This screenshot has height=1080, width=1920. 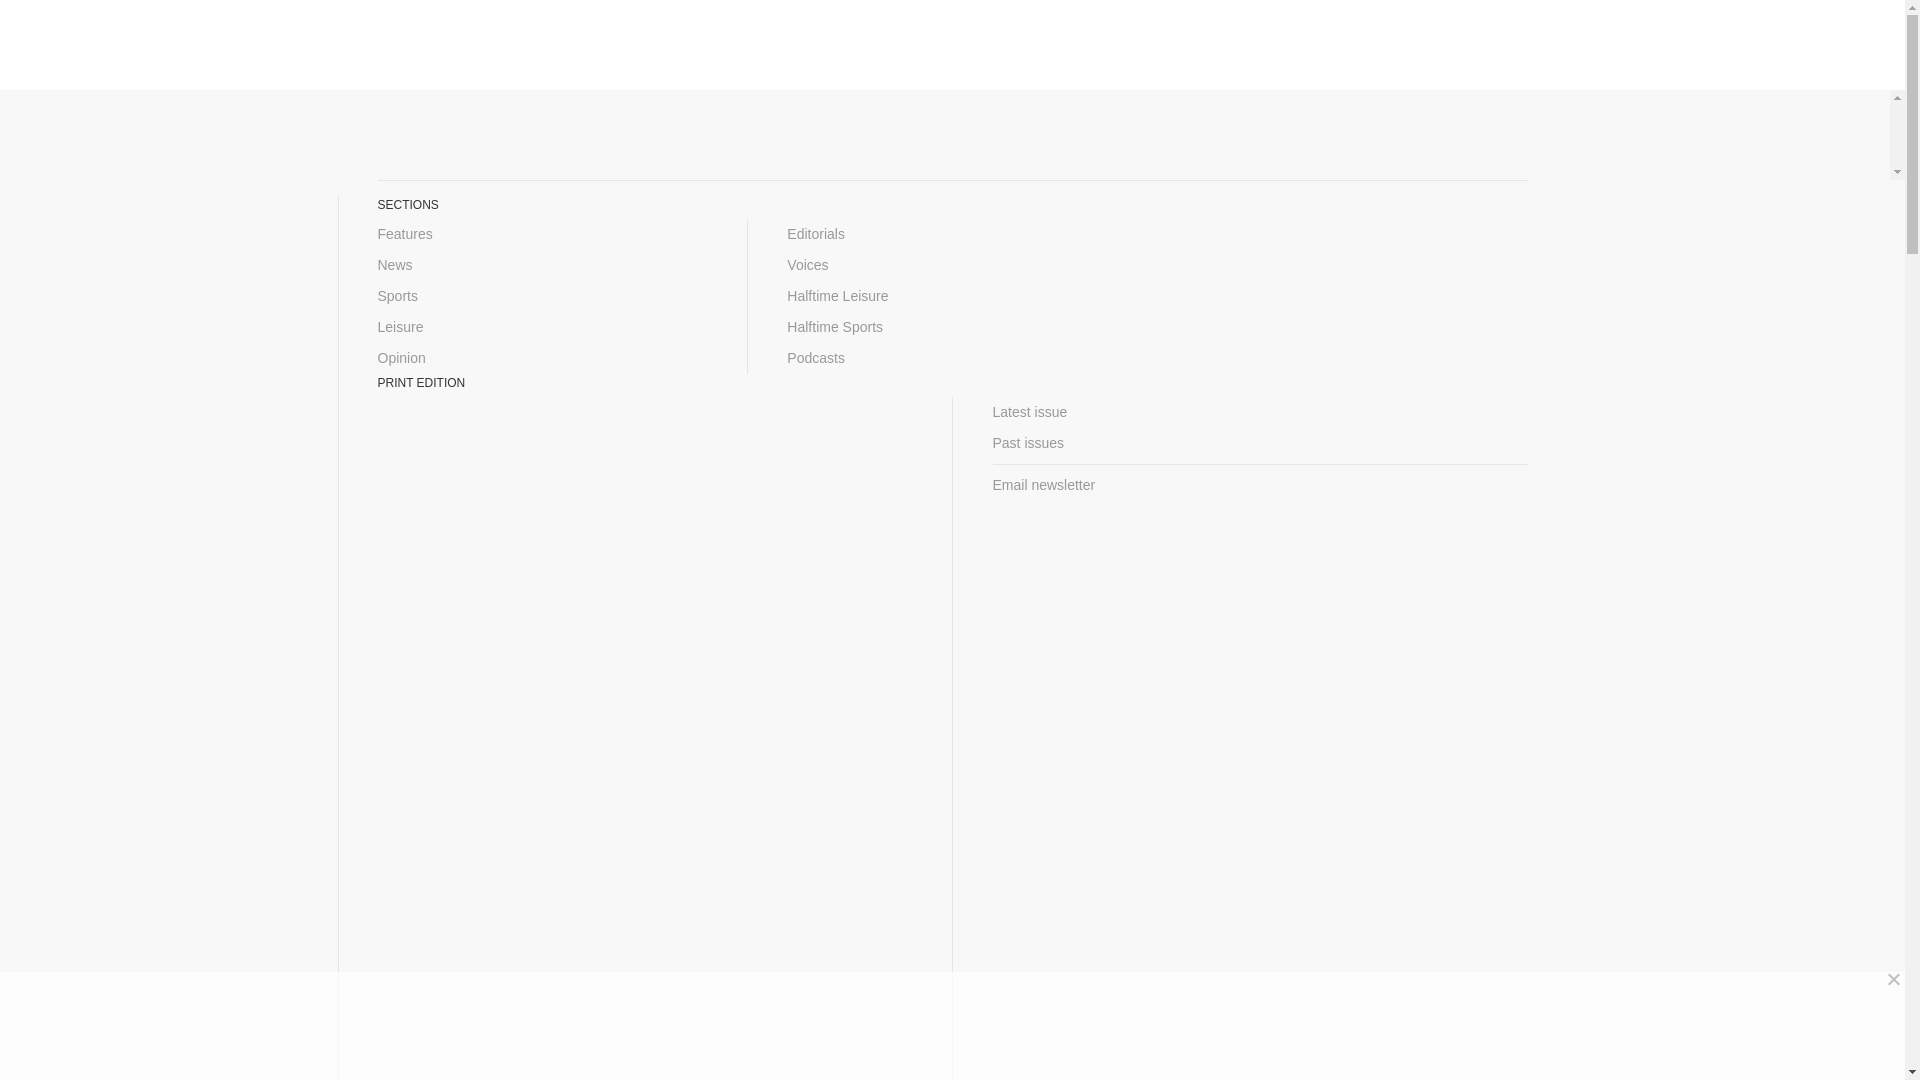 What do you see at coordinates (952, 328) in the screenshot?
I see `Halftime Sports` at bounding box center [952, 328].